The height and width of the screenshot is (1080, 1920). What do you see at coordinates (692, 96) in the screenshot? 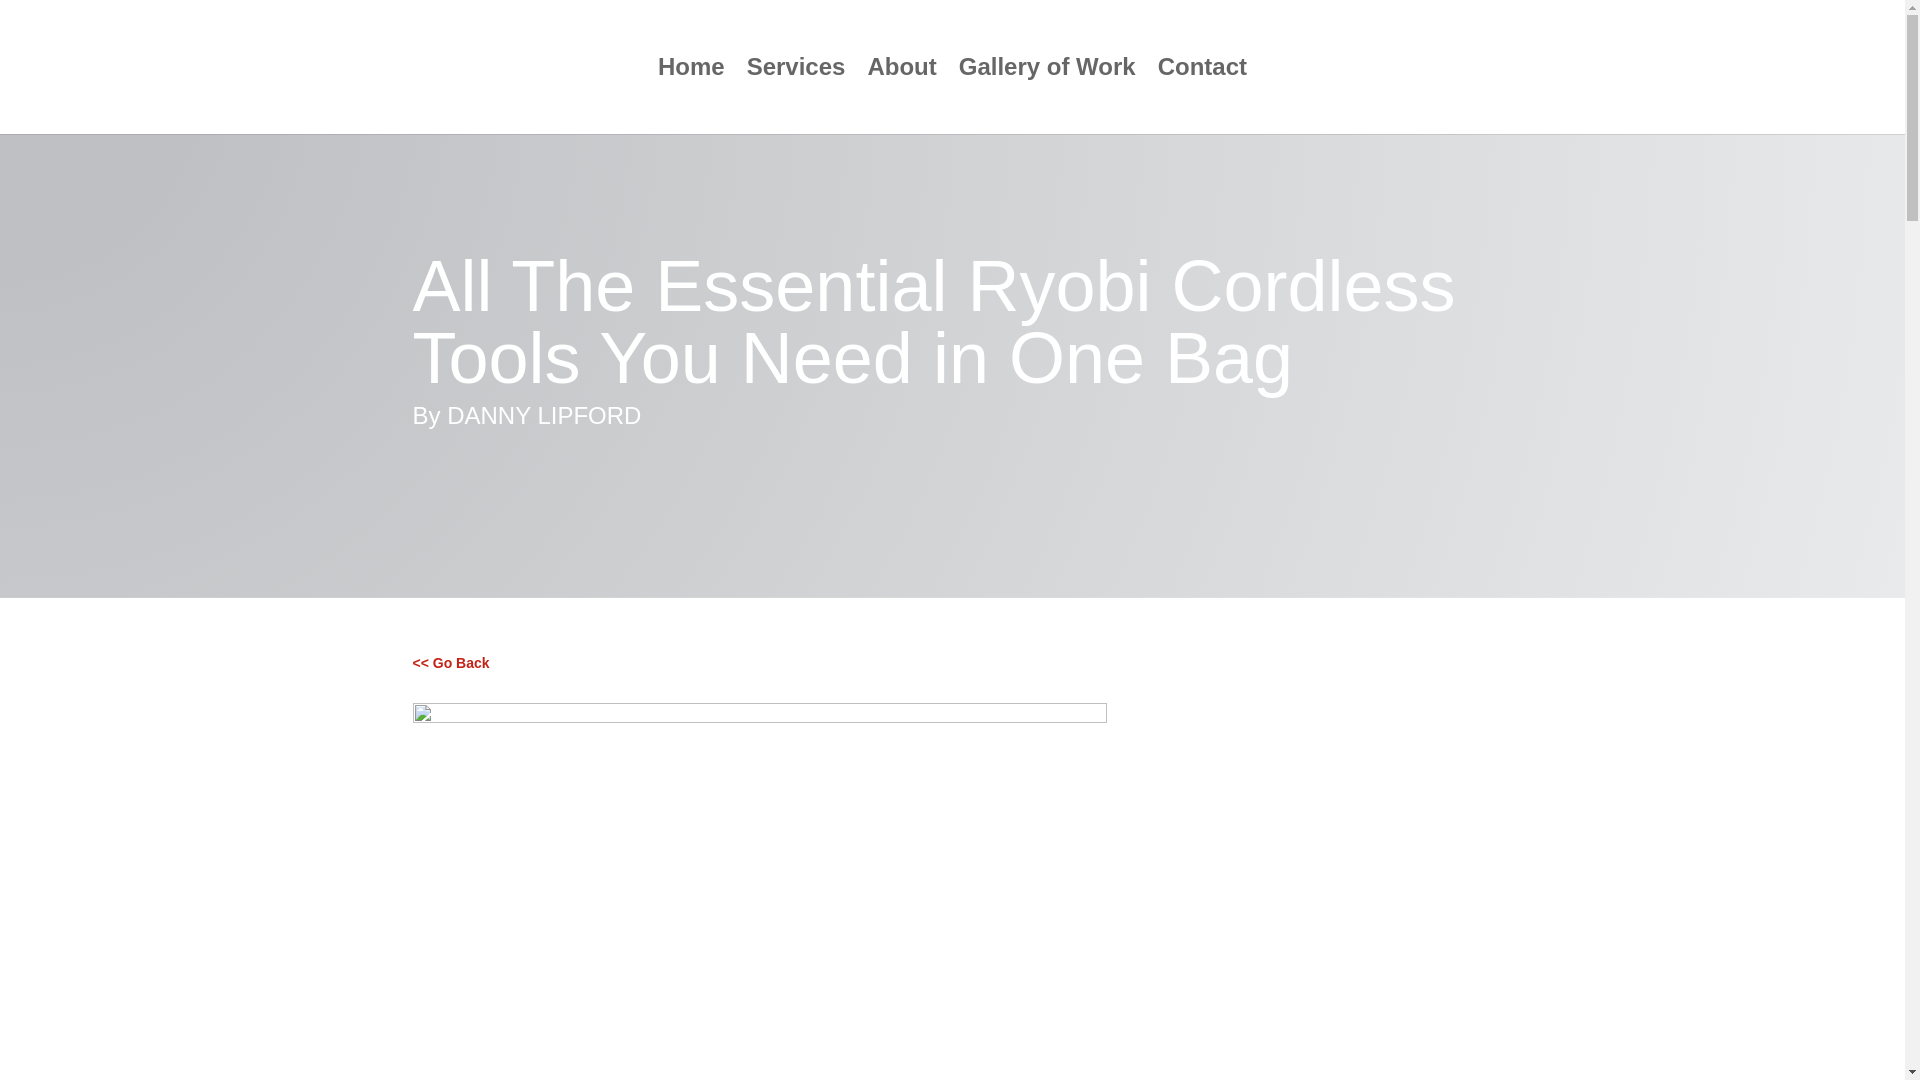
I see `Home` at bounding box center [692, 96].